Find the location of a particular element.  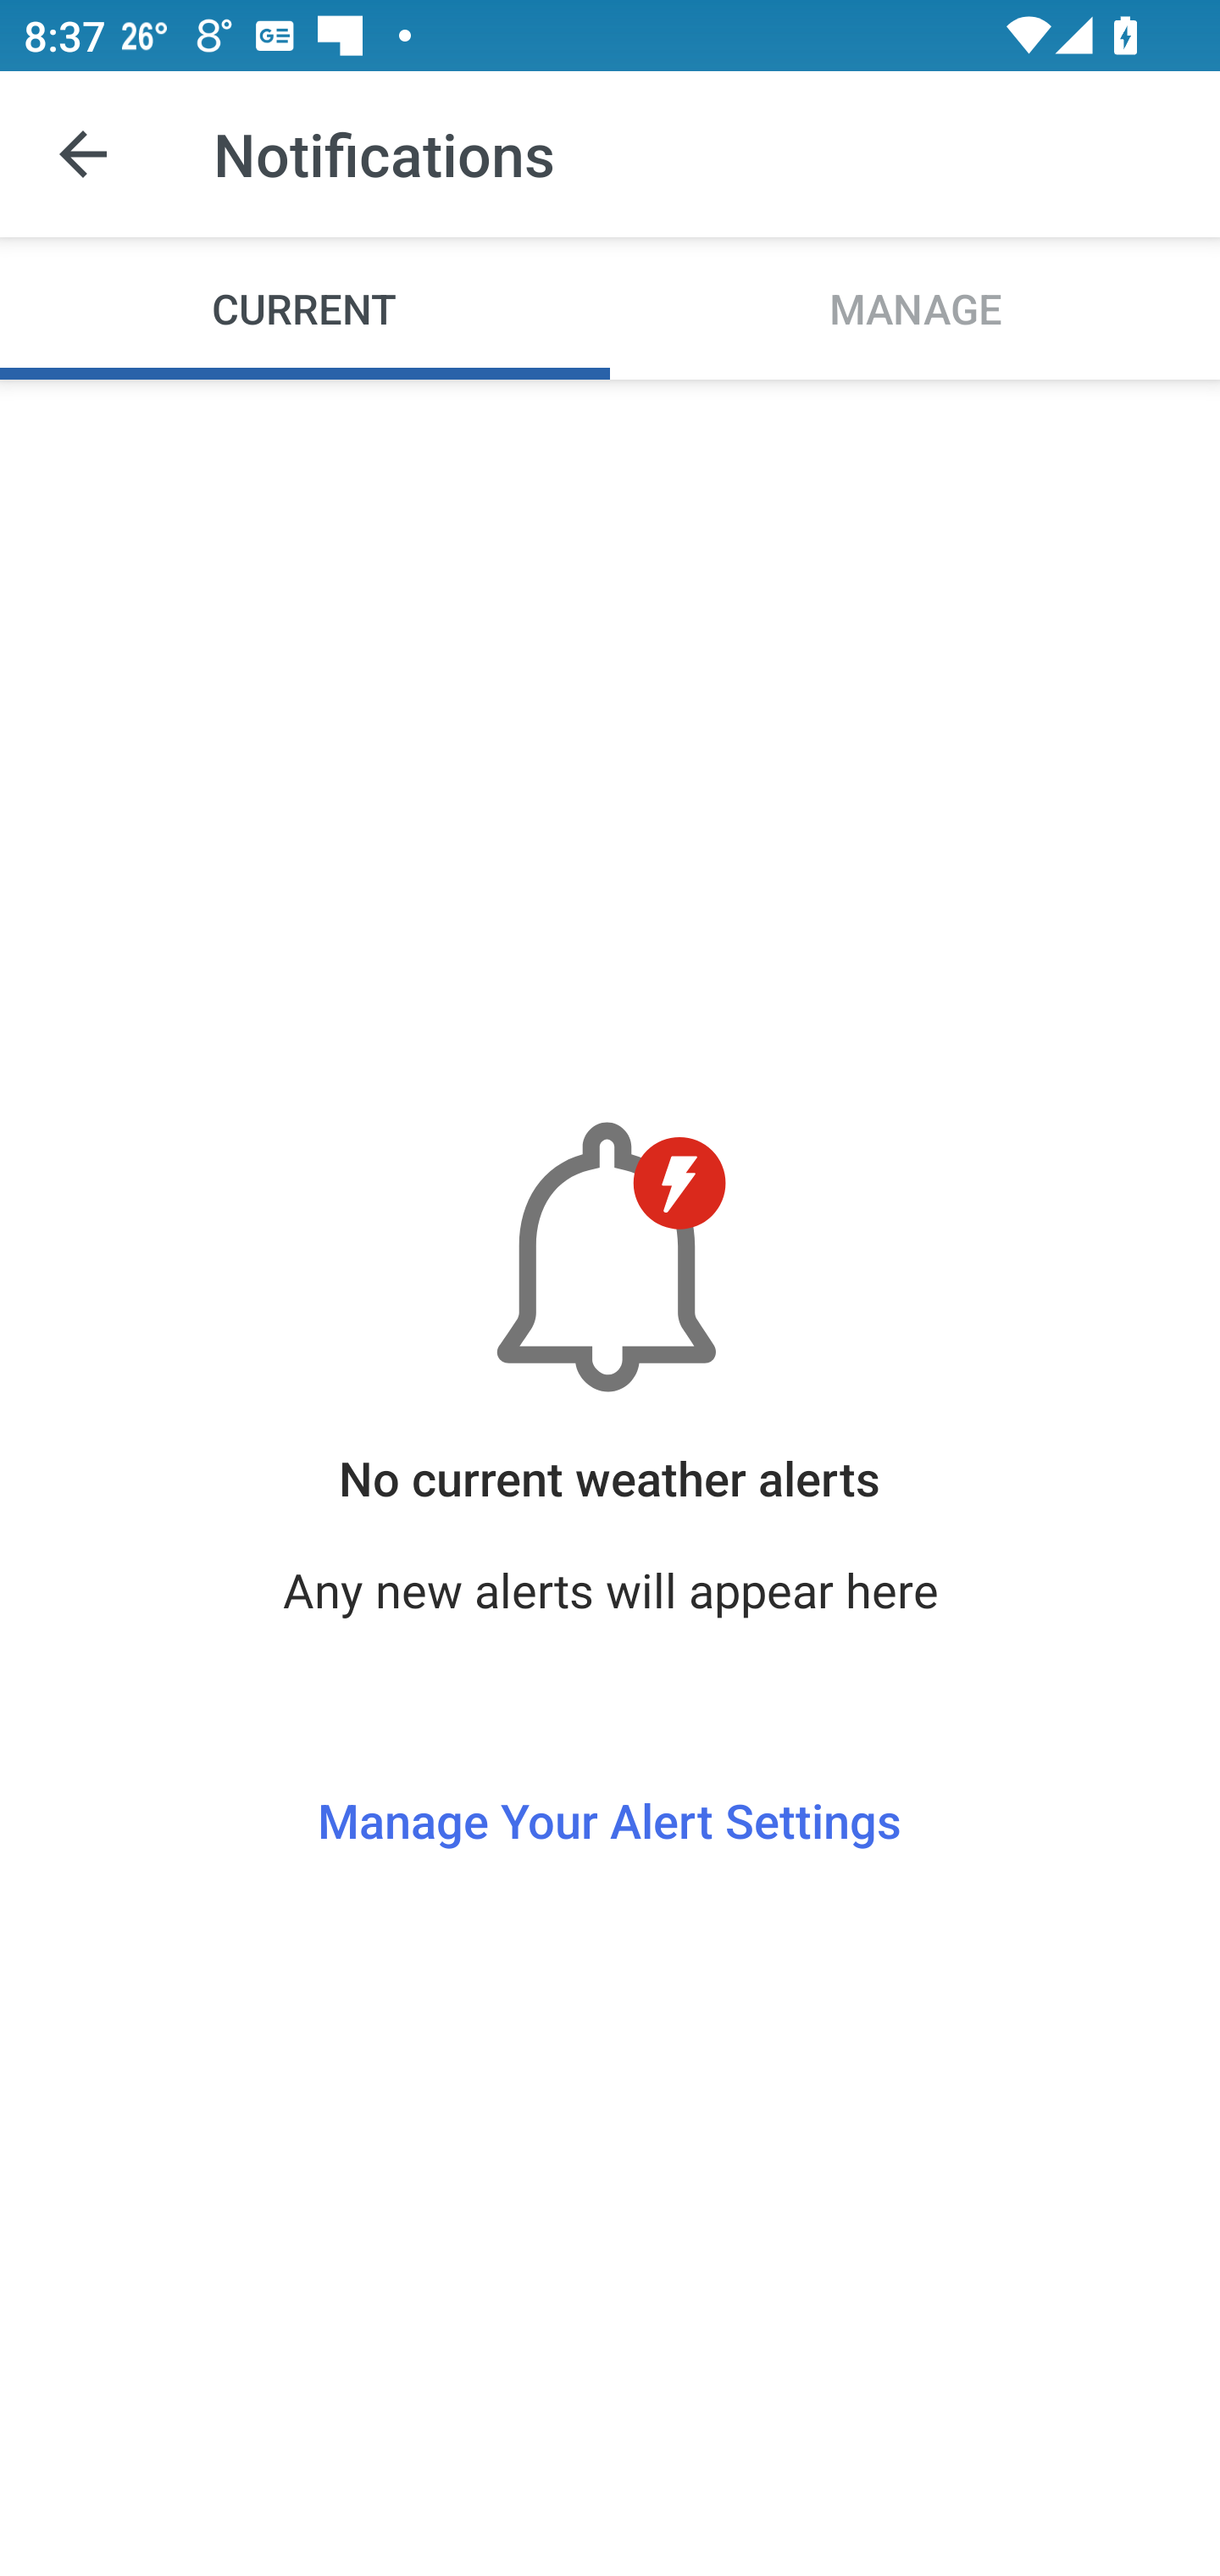

Manage Your Alert Settings is located at coordinates (609, 1760).